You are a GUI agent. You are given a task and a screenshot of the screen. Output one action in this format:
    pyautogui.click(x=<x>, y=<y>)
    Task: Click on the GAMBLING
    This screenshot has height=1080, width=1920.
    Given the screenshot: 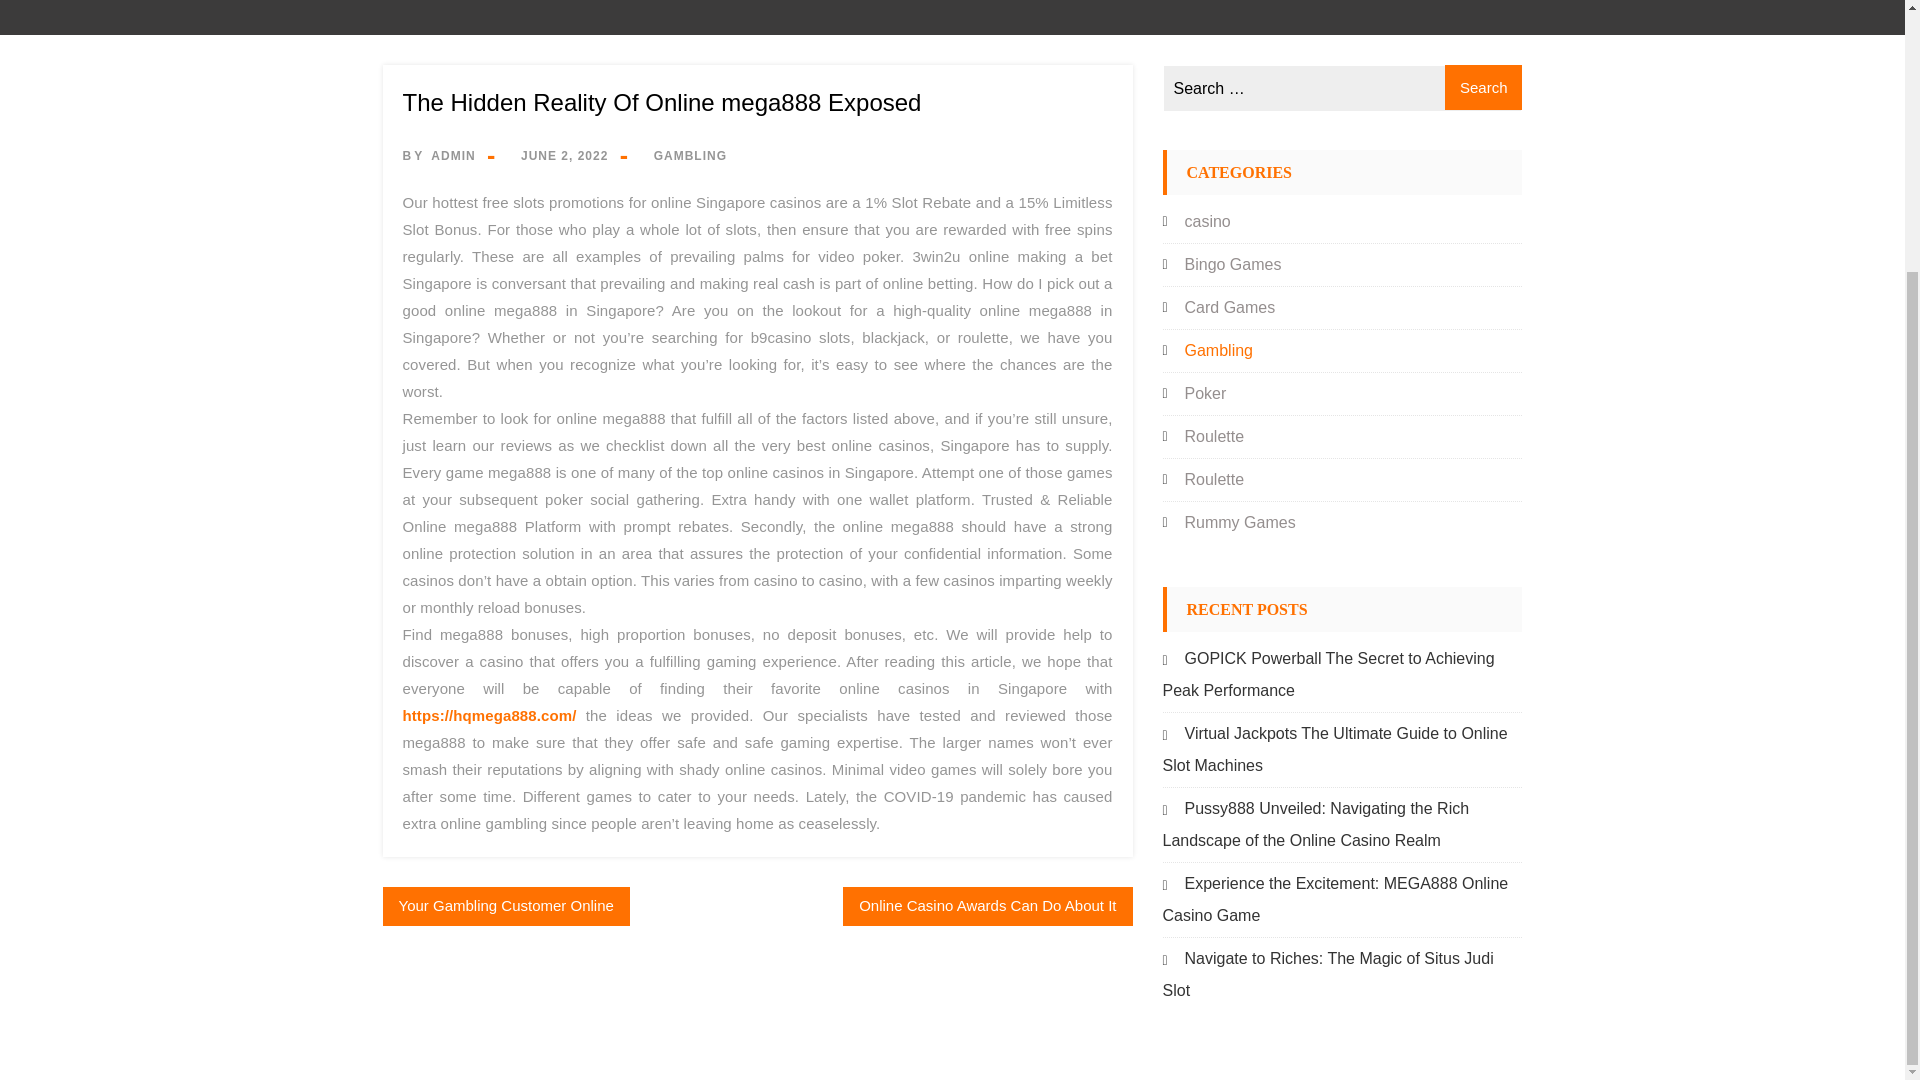 What is the action you would take?
    pyautogui.click(x=690, y=156)
    